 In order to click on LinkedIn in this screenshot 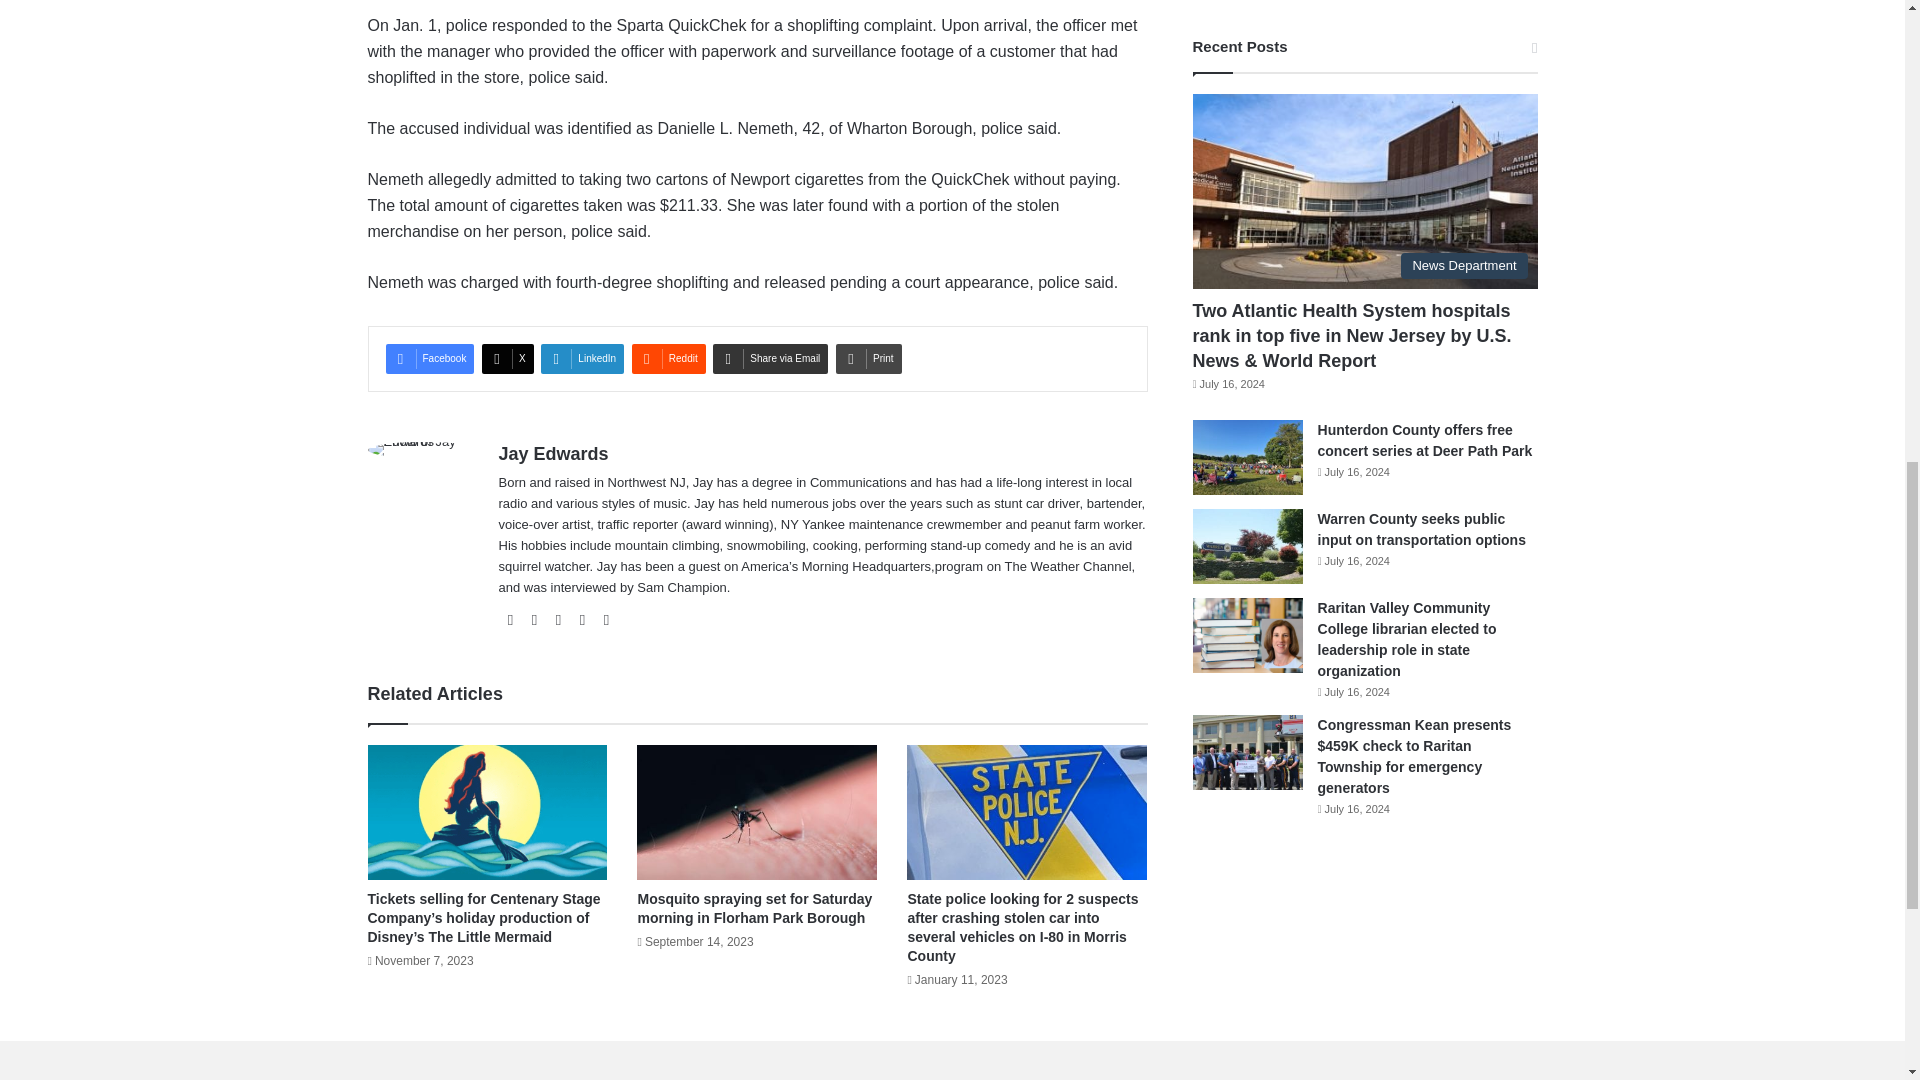, I will do `click(582, 358)`.